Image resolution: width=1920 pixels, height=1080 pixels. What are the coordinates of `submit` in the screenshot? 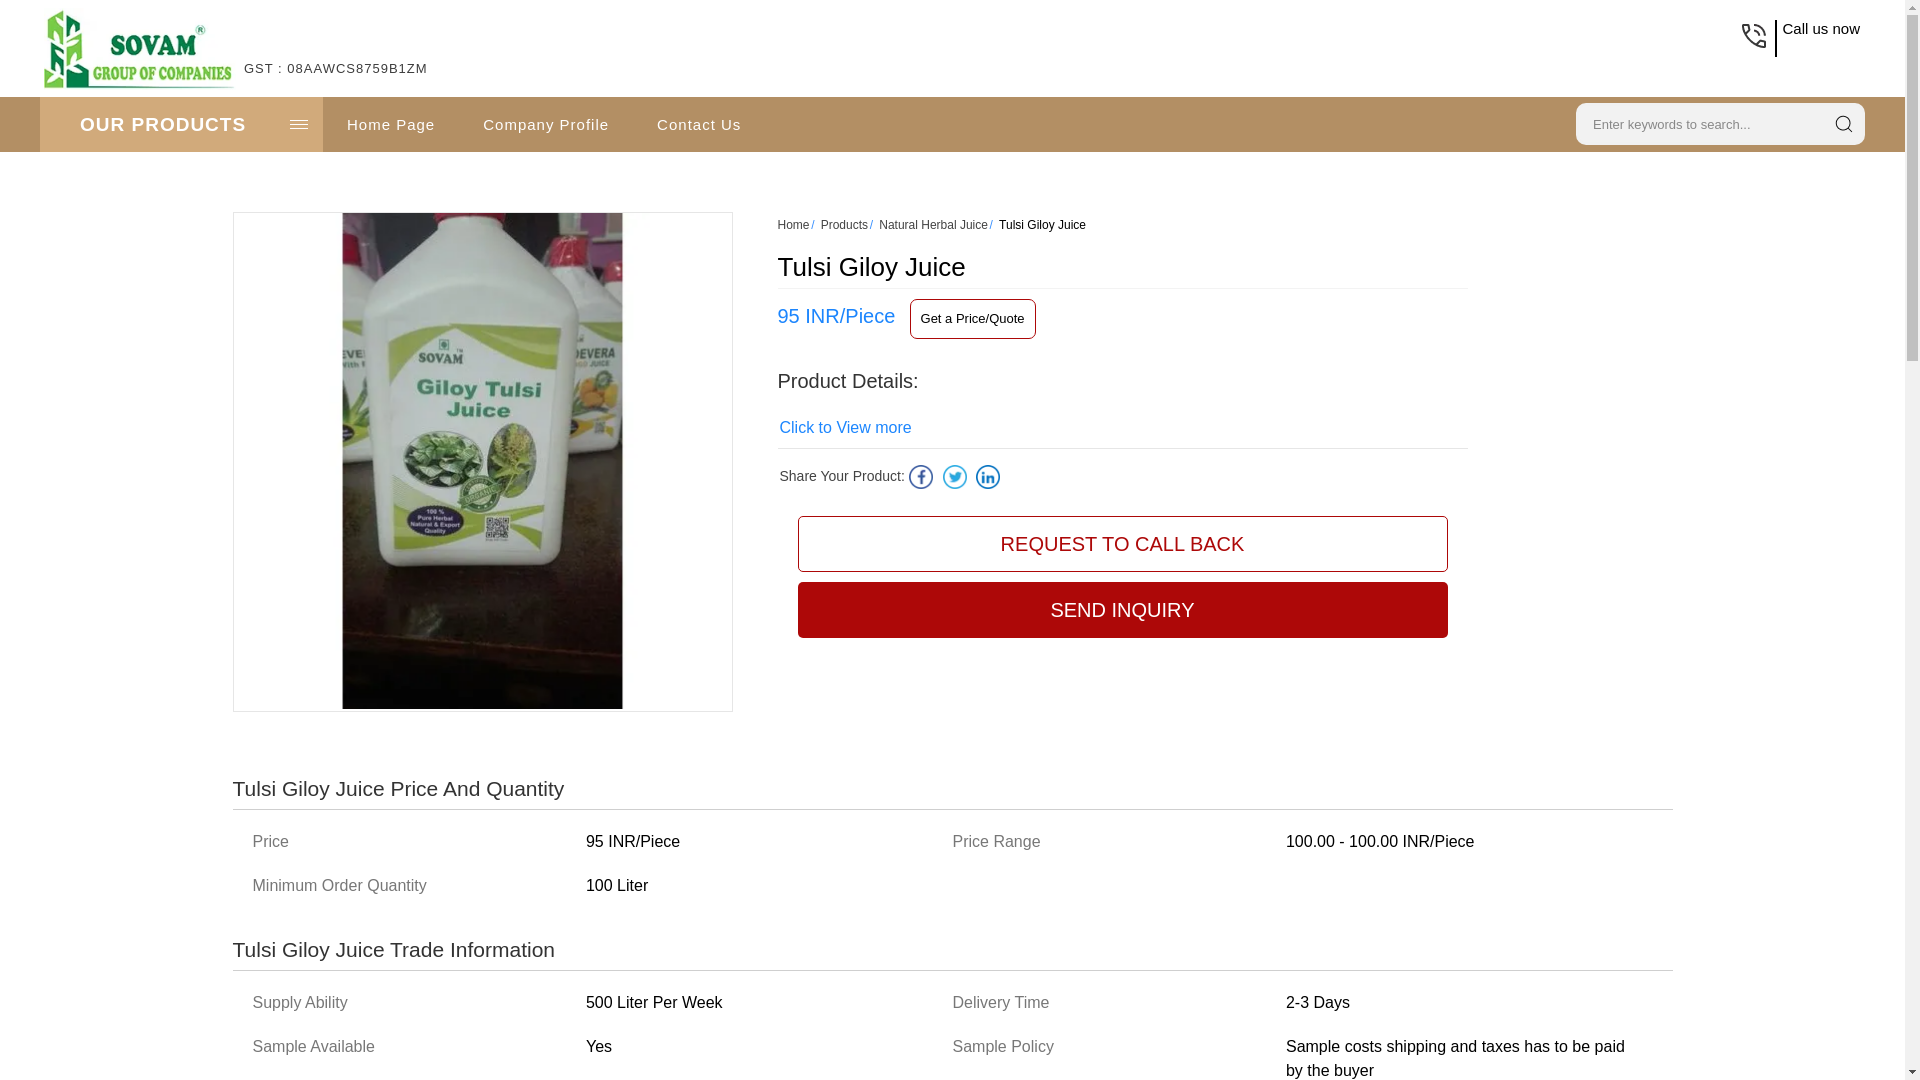 It's located at (1844, 124).